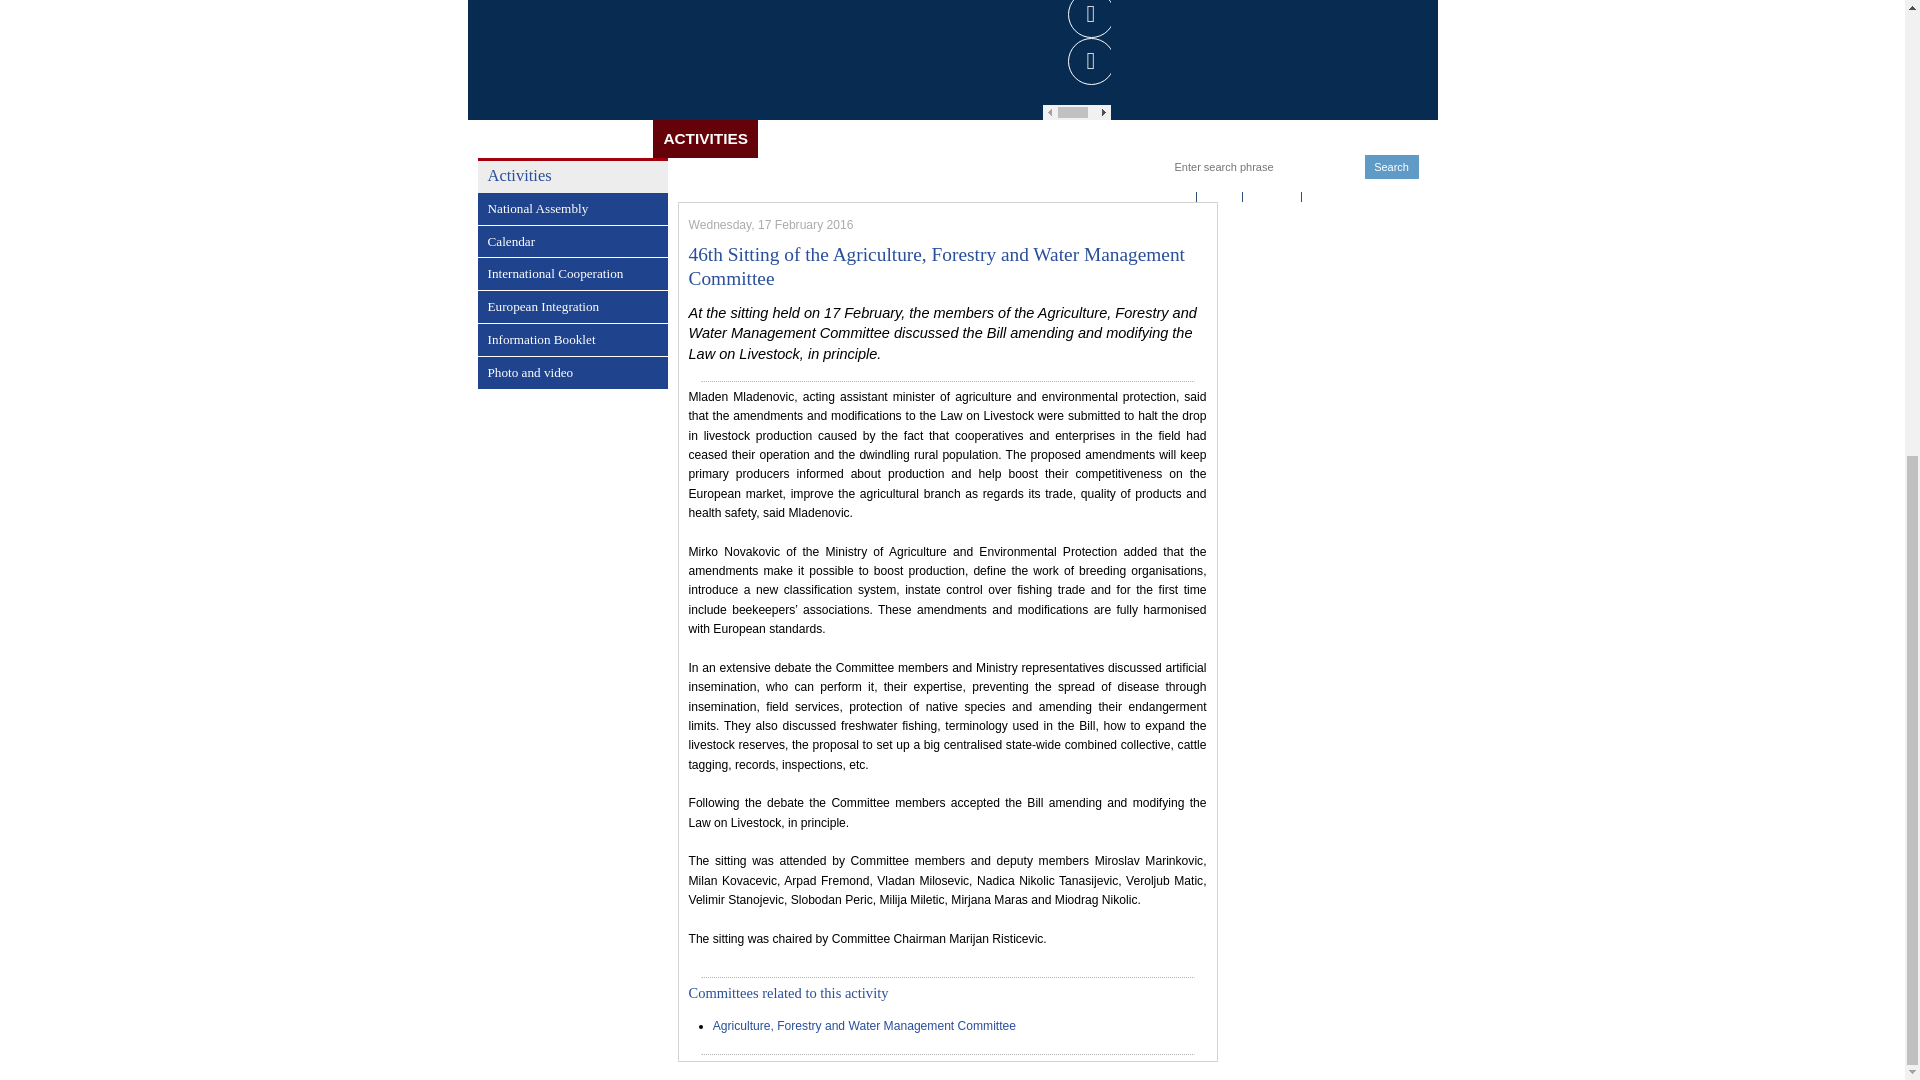 Image resolution: width=1920 pixels, height=1080 pixels. Describe the element at coordinates (1116, 176) in the screenshot. I see `Increase font size` at that location.